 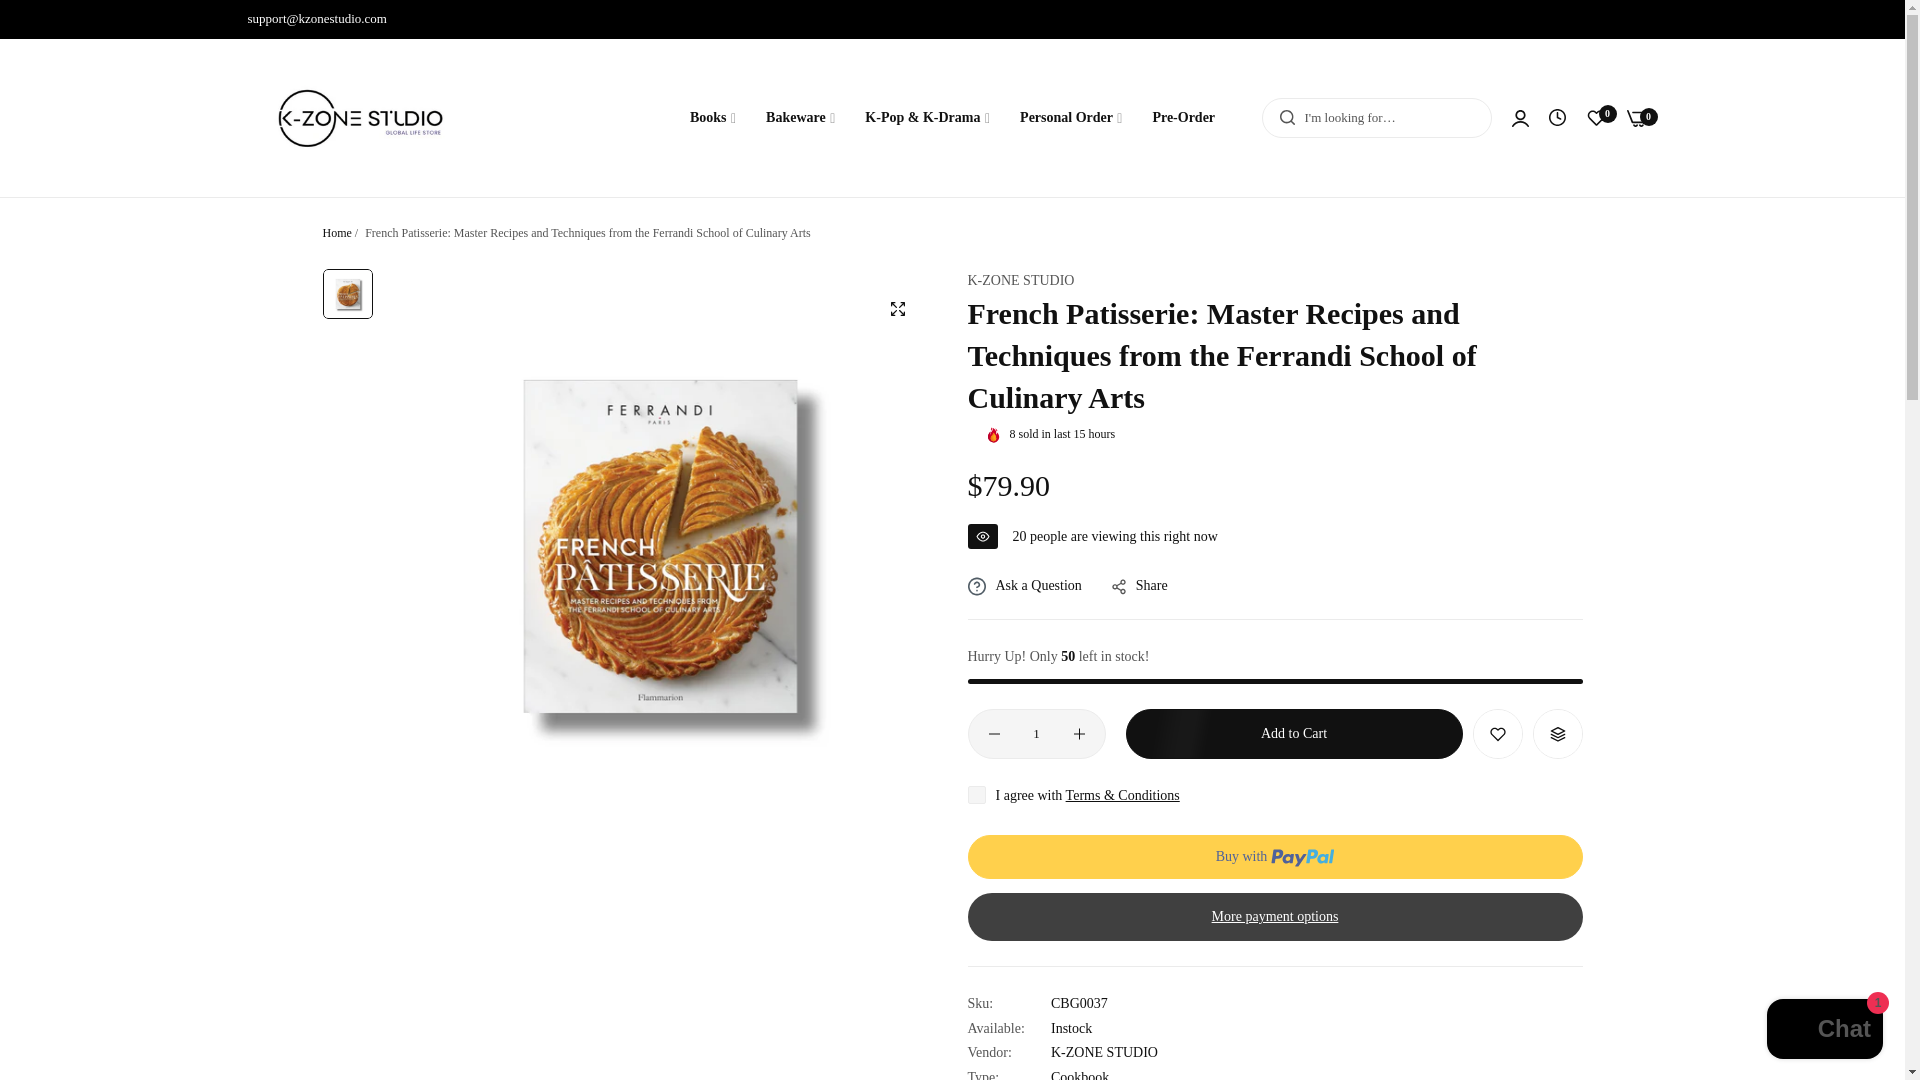 I want to click on Shopify online store chat, so click(x=1824, y=1031).